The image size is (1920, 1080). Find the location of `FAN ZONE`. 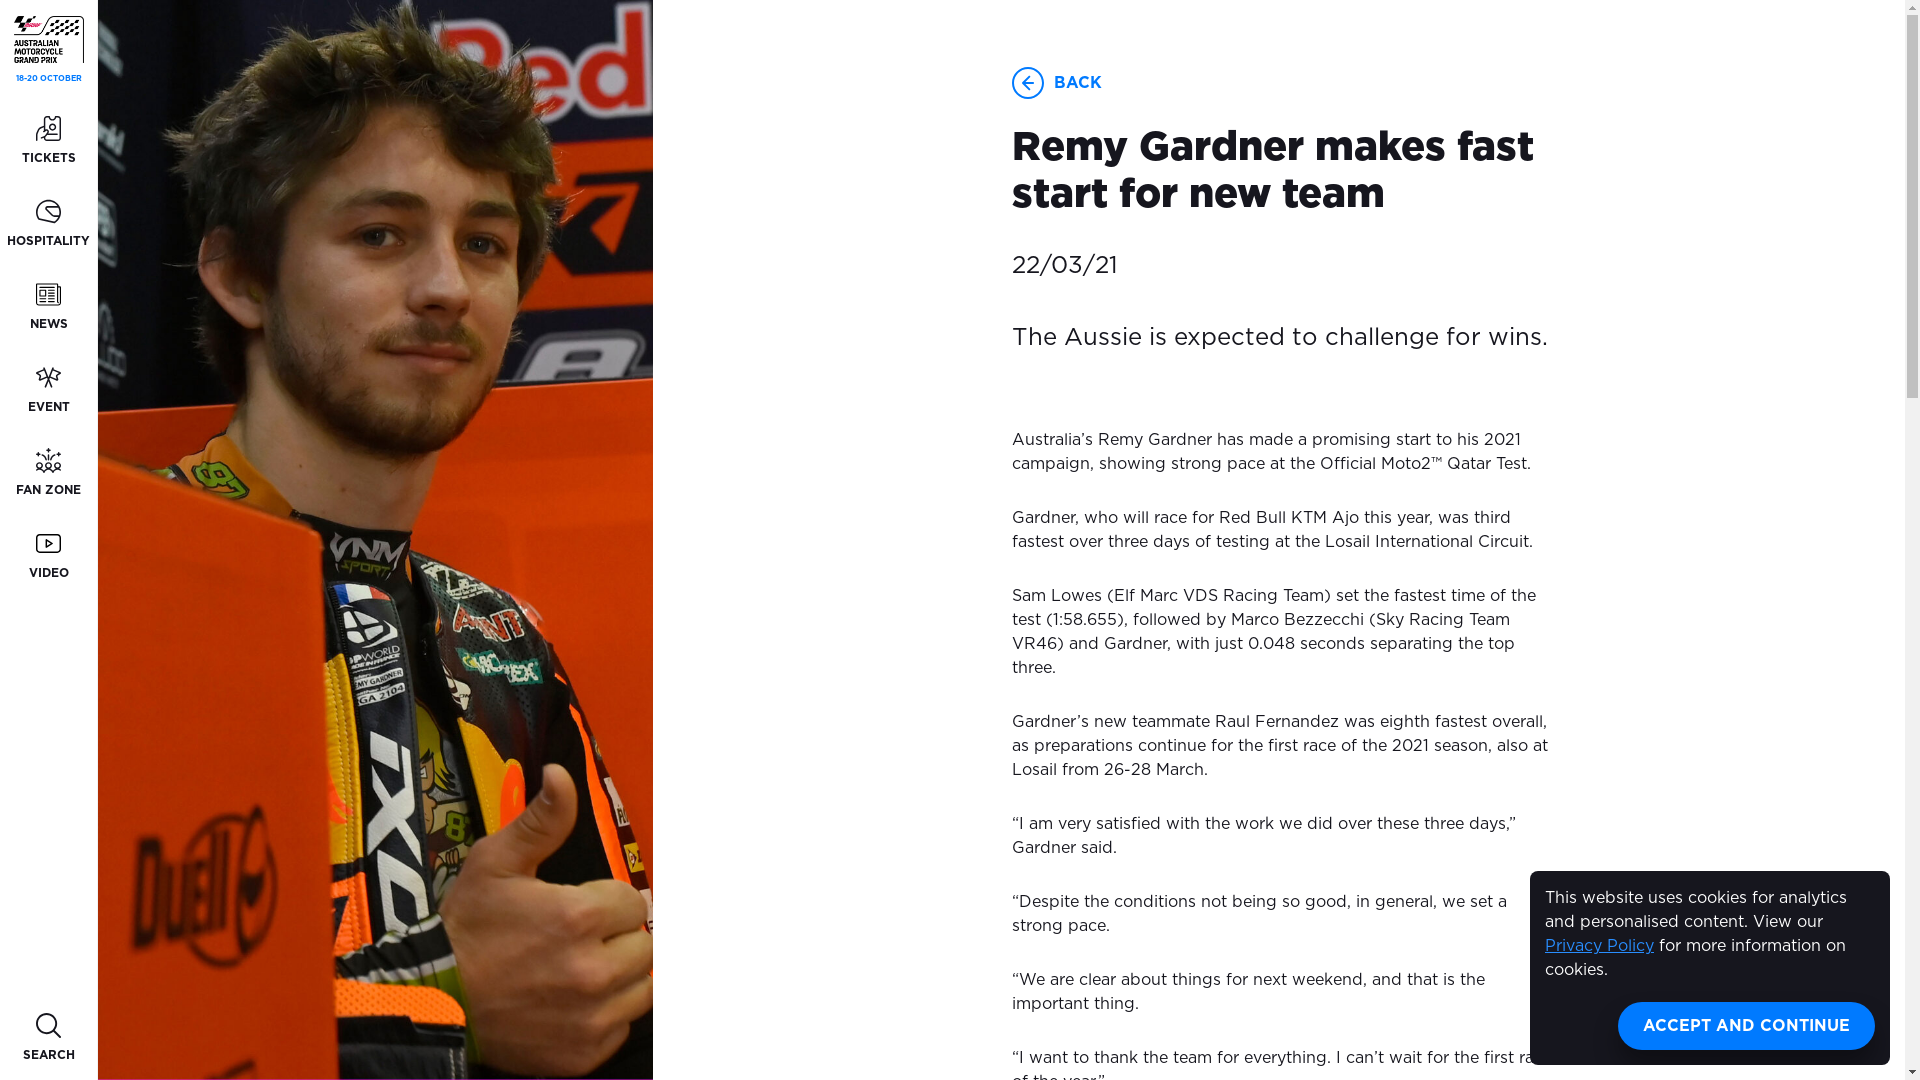

FAN ZONE is located at coordinates (48, 474).